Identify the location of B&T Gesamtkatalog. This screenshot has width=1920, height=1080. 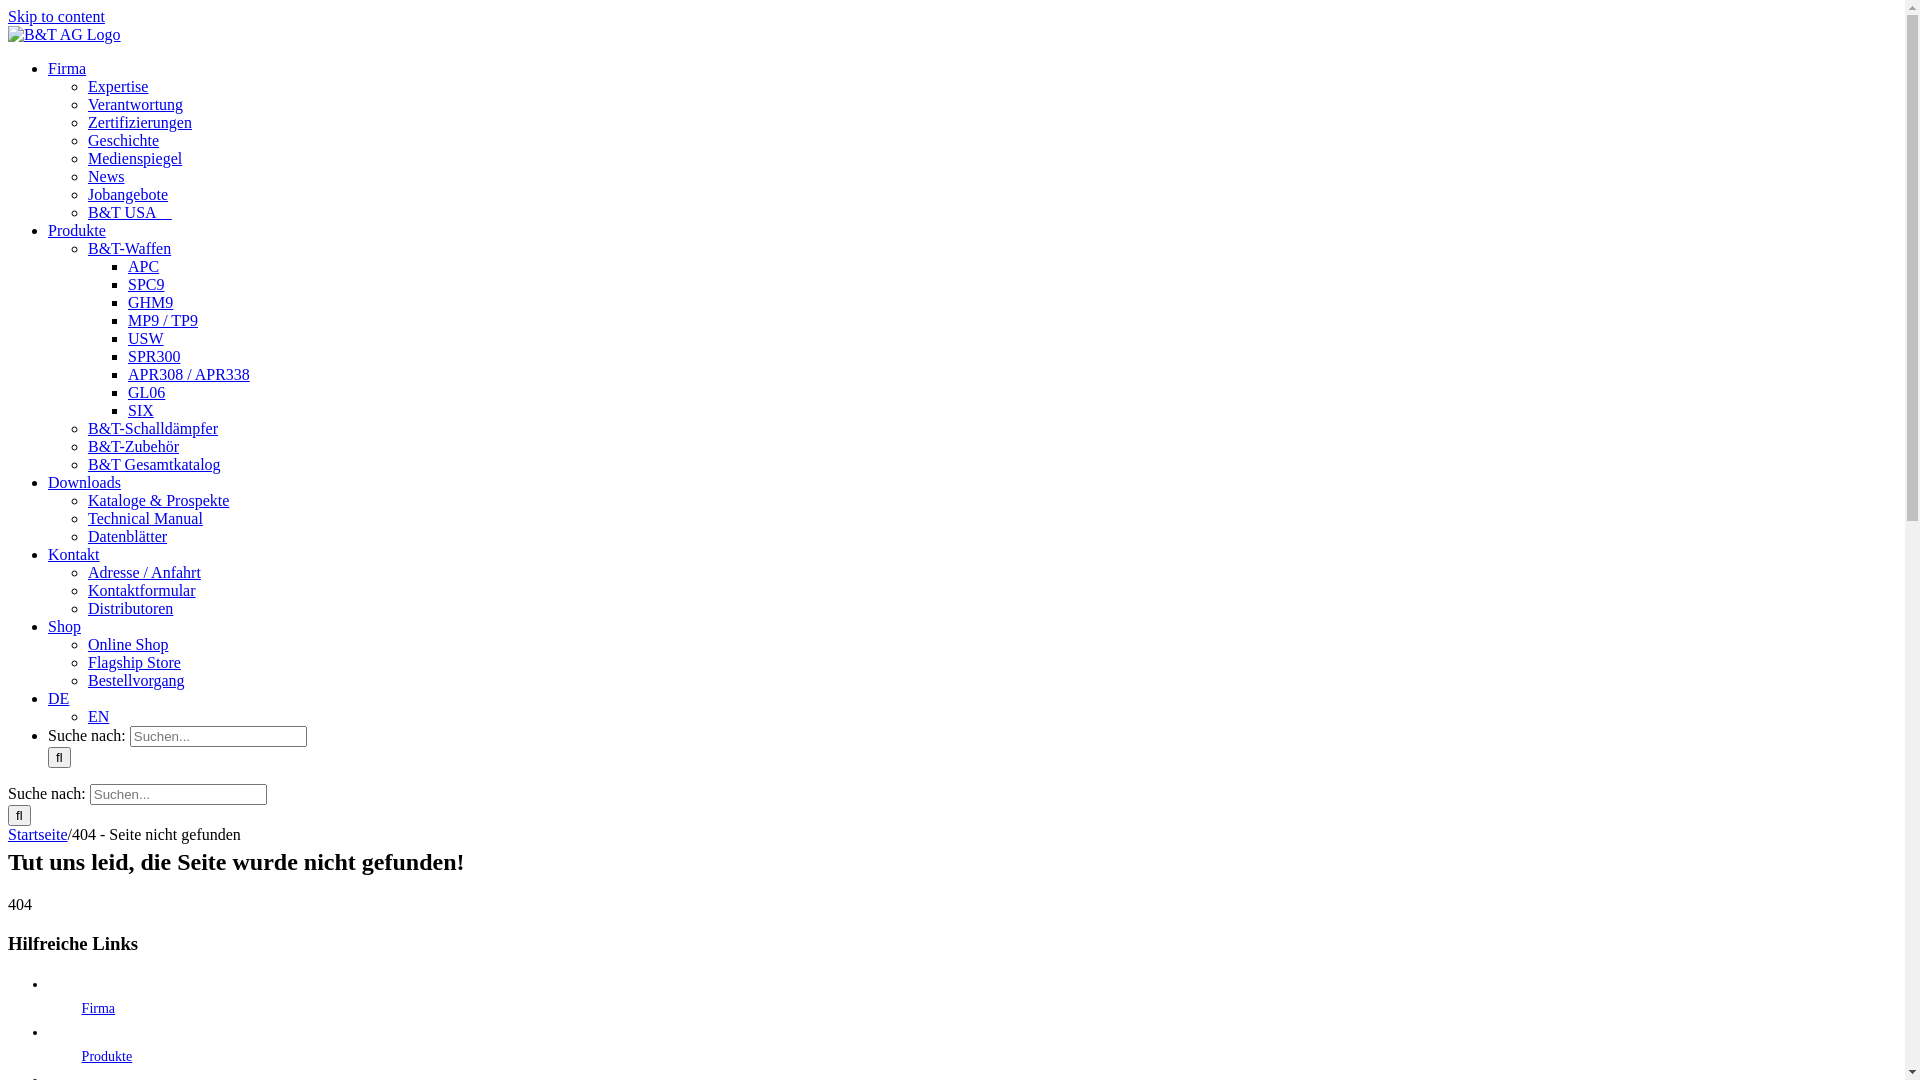
(154, 464).